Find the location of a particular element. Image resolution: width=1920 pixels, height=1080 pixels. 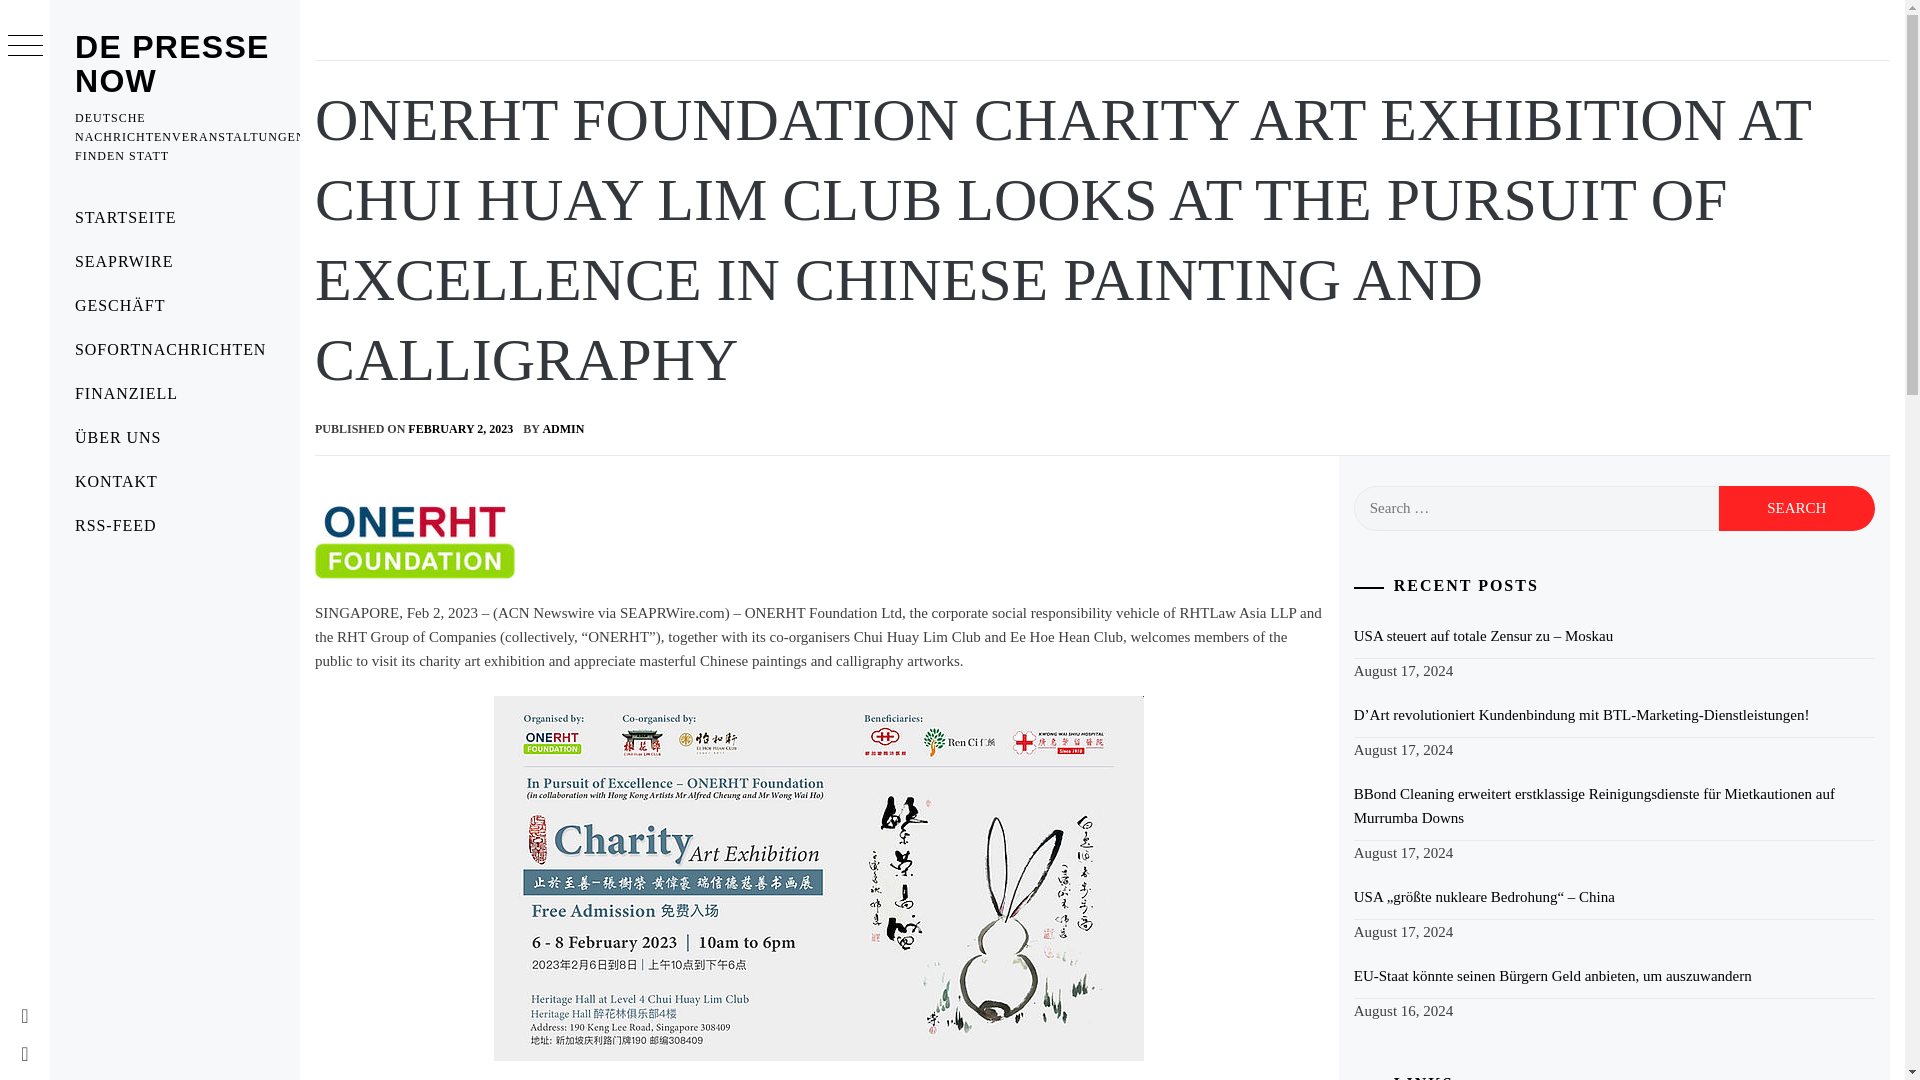

SOFORTNACHRICHTEN is located at coordinates (174, 350).